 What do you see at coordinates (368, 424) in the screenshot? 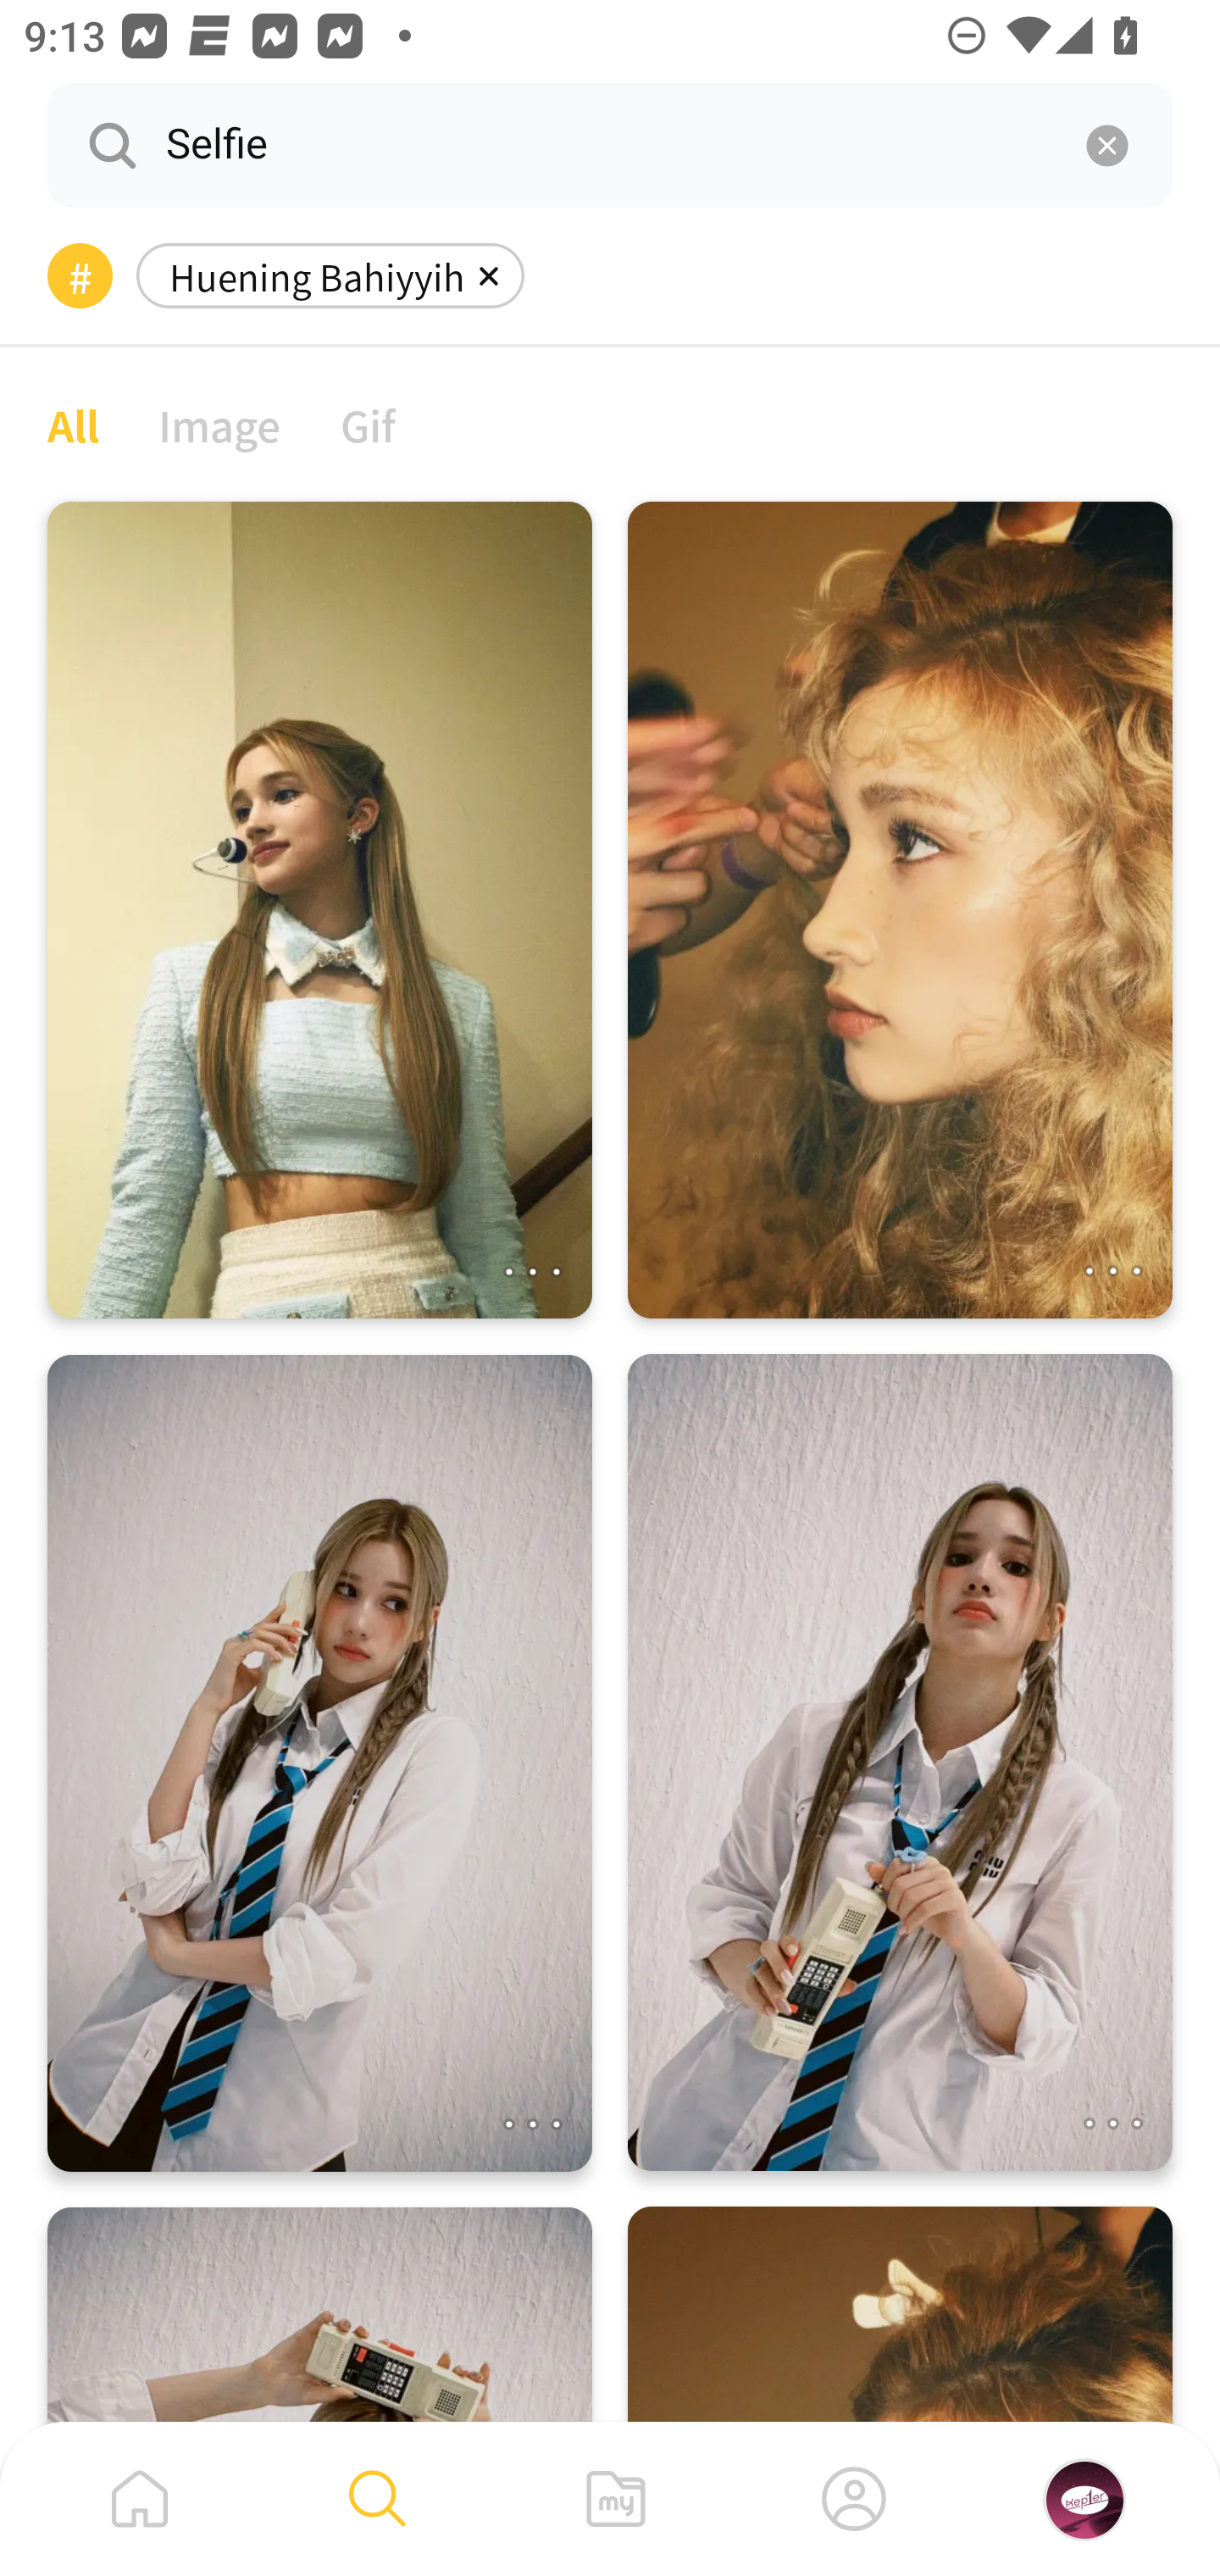
I see `Gif` at bounding box center [368, 424].